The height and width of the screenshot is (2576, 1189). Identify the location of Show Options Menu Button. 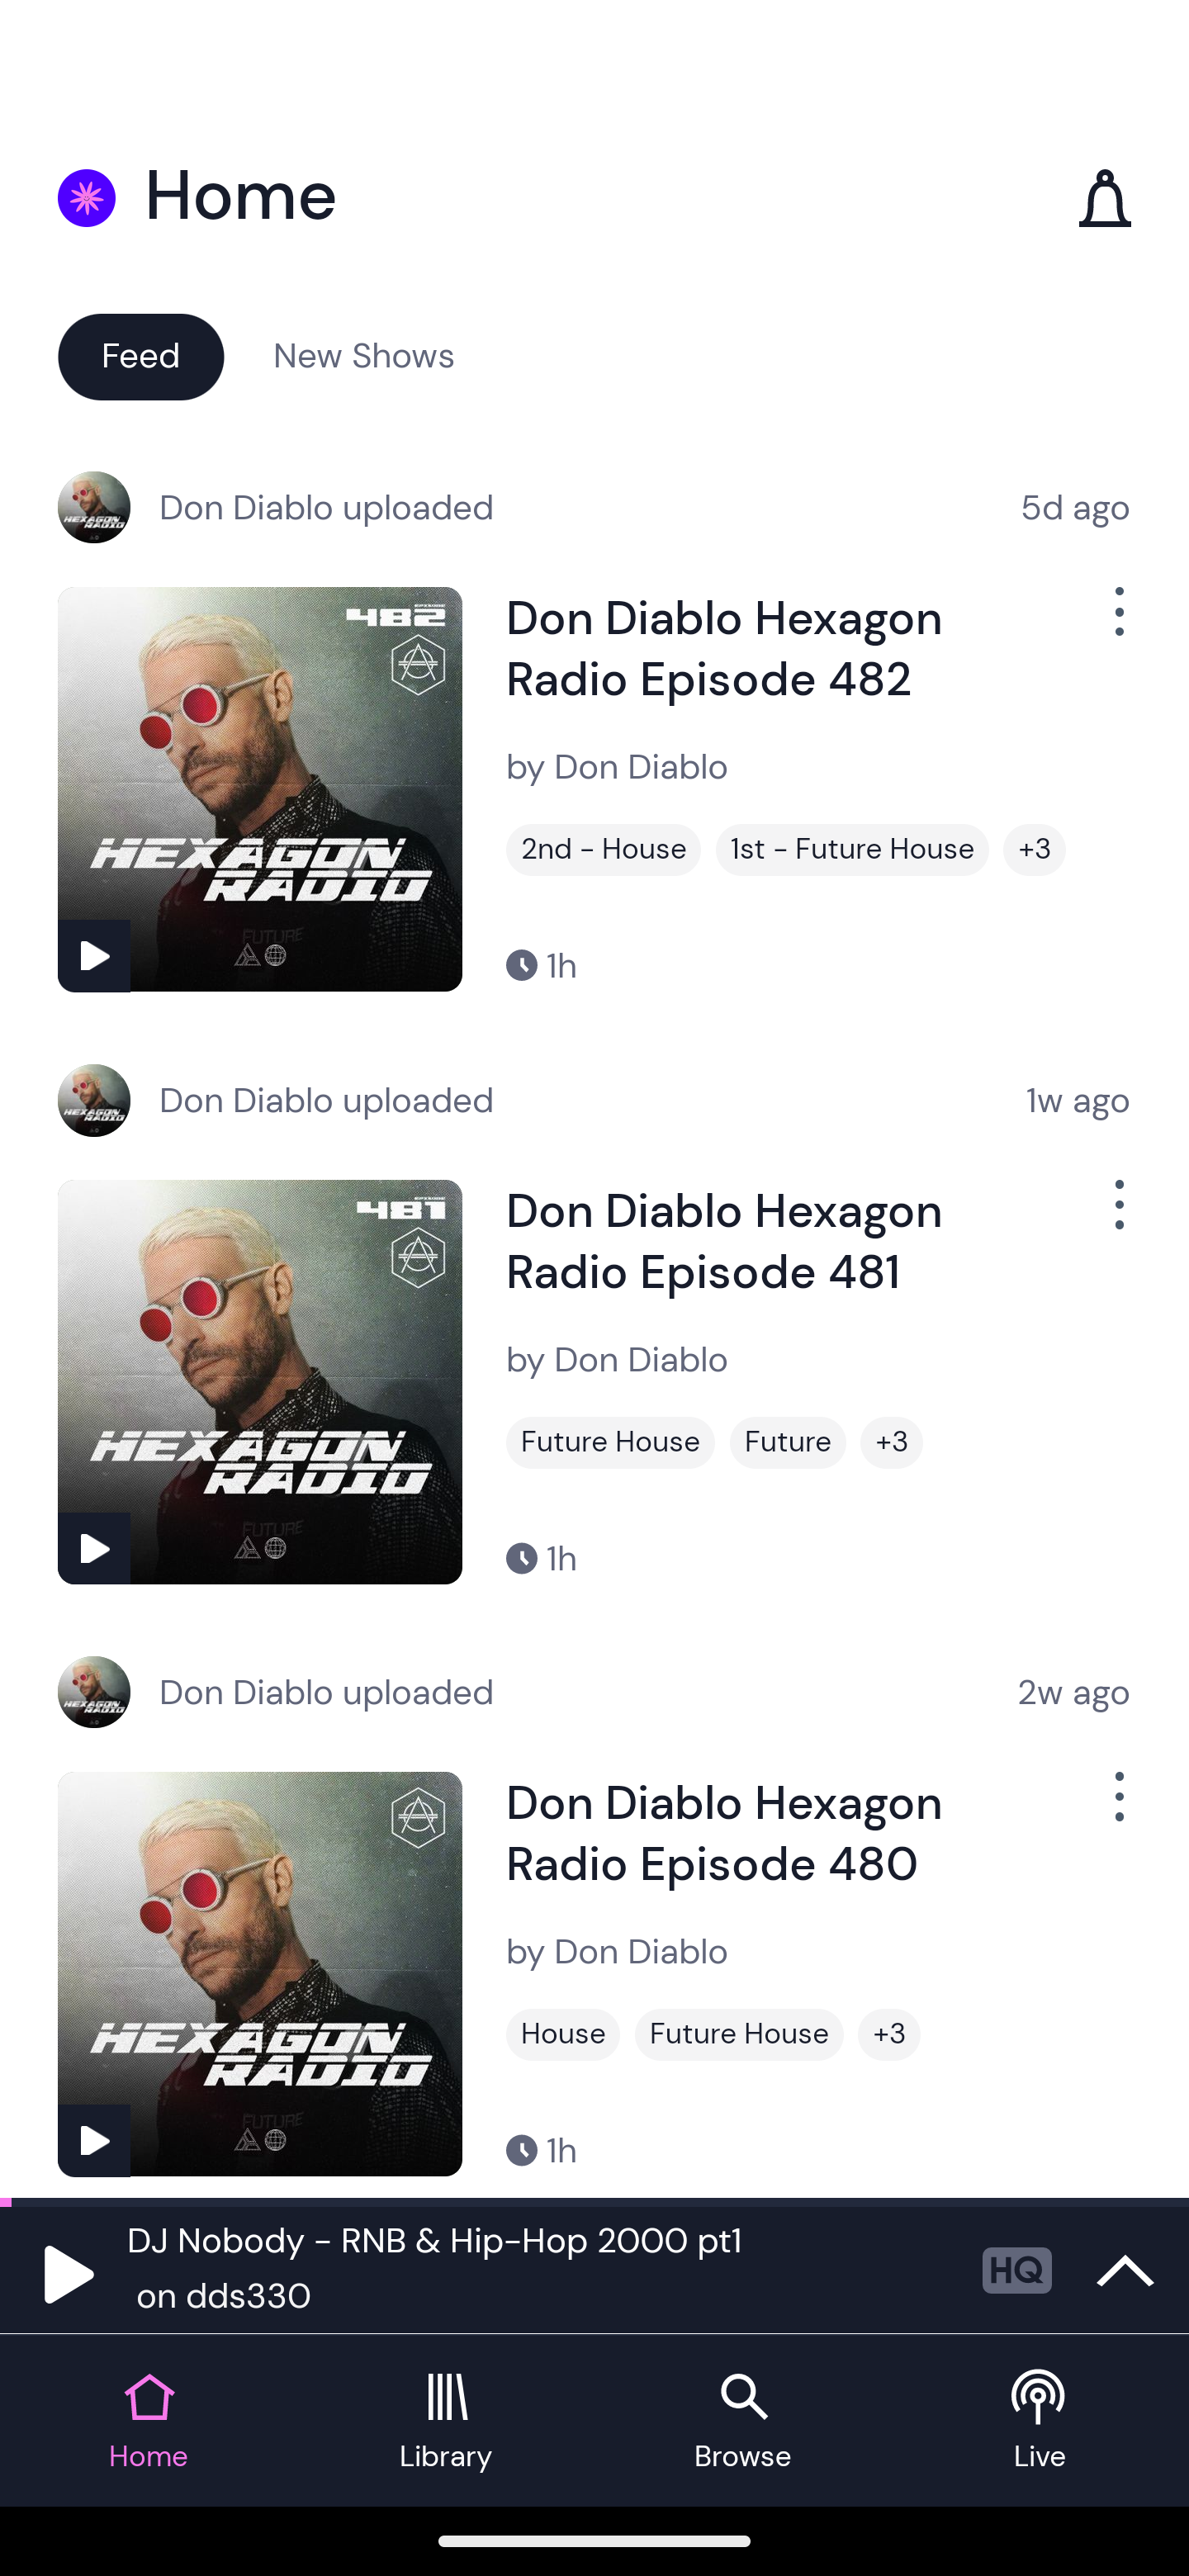
(1116, 1217).